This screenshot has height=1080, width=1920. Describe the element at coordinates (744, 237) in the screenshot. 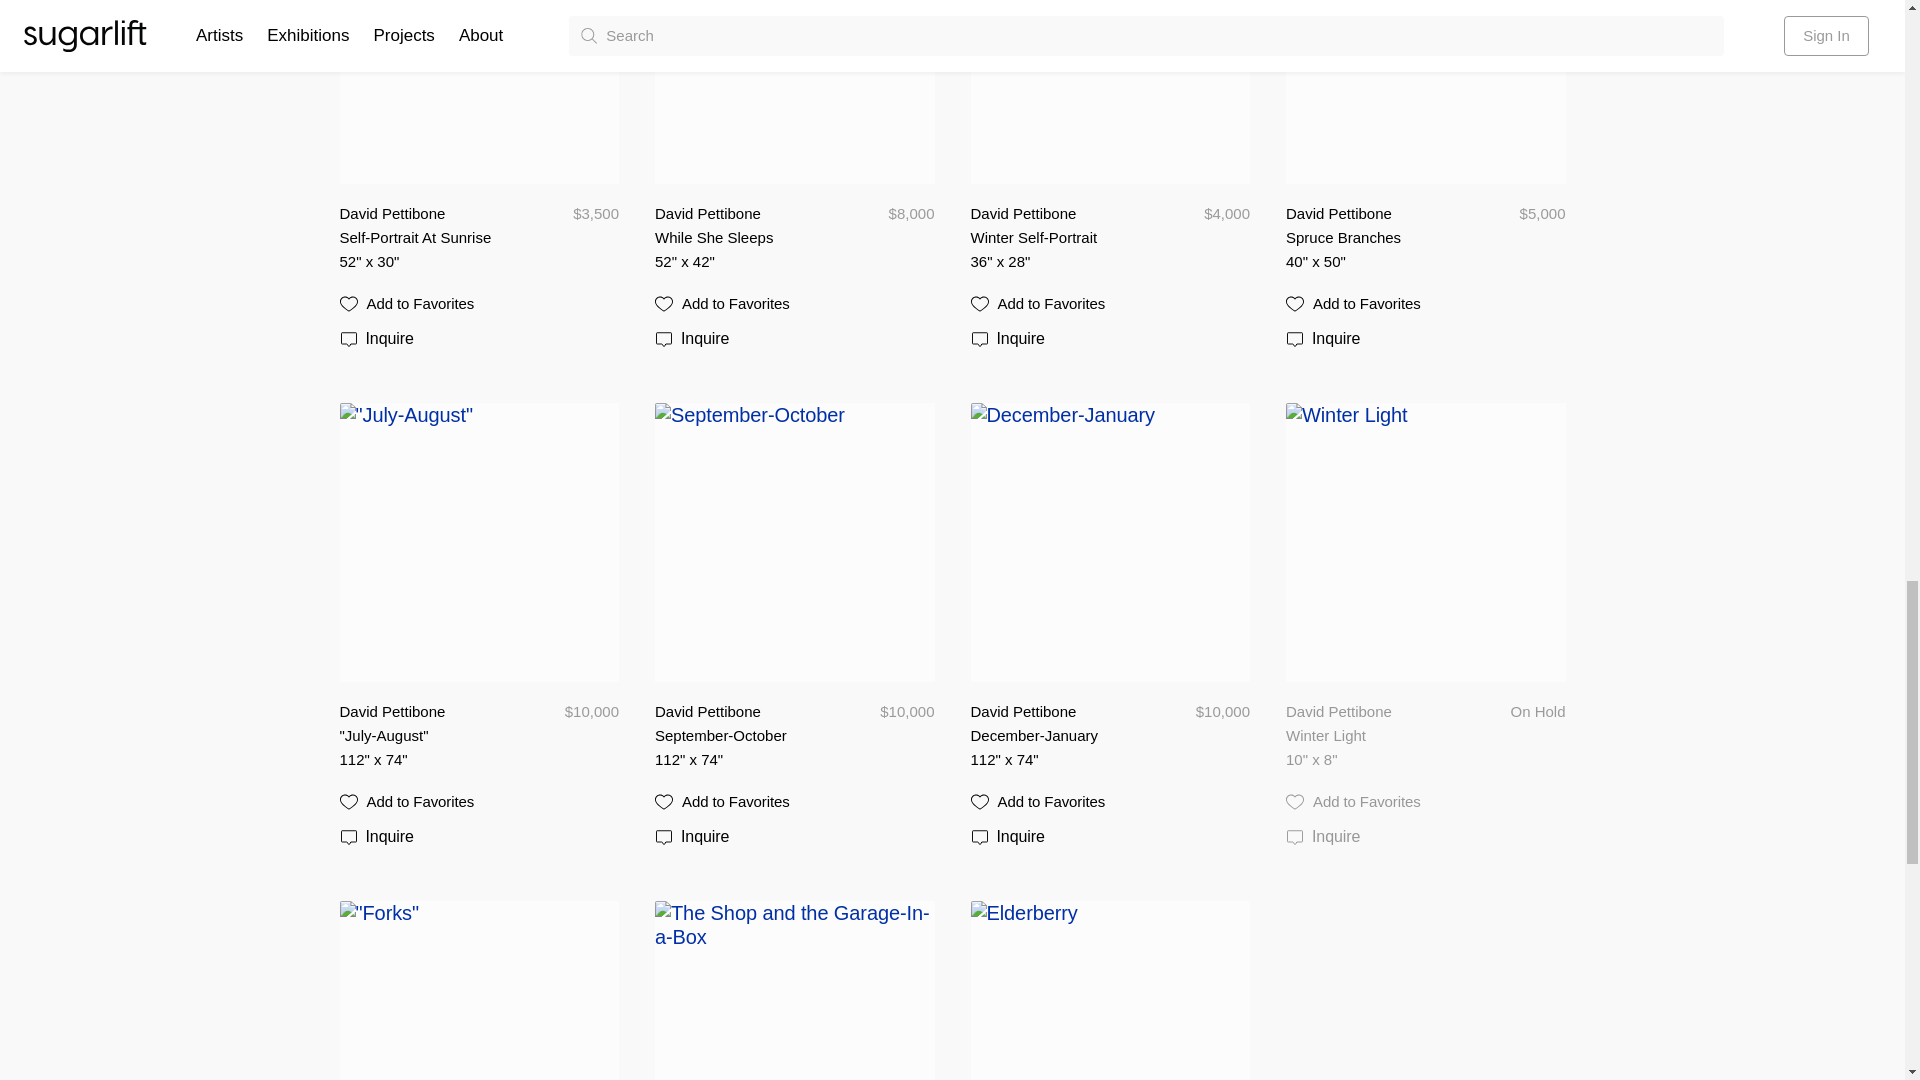

I see `While She Sleeps` at that location.